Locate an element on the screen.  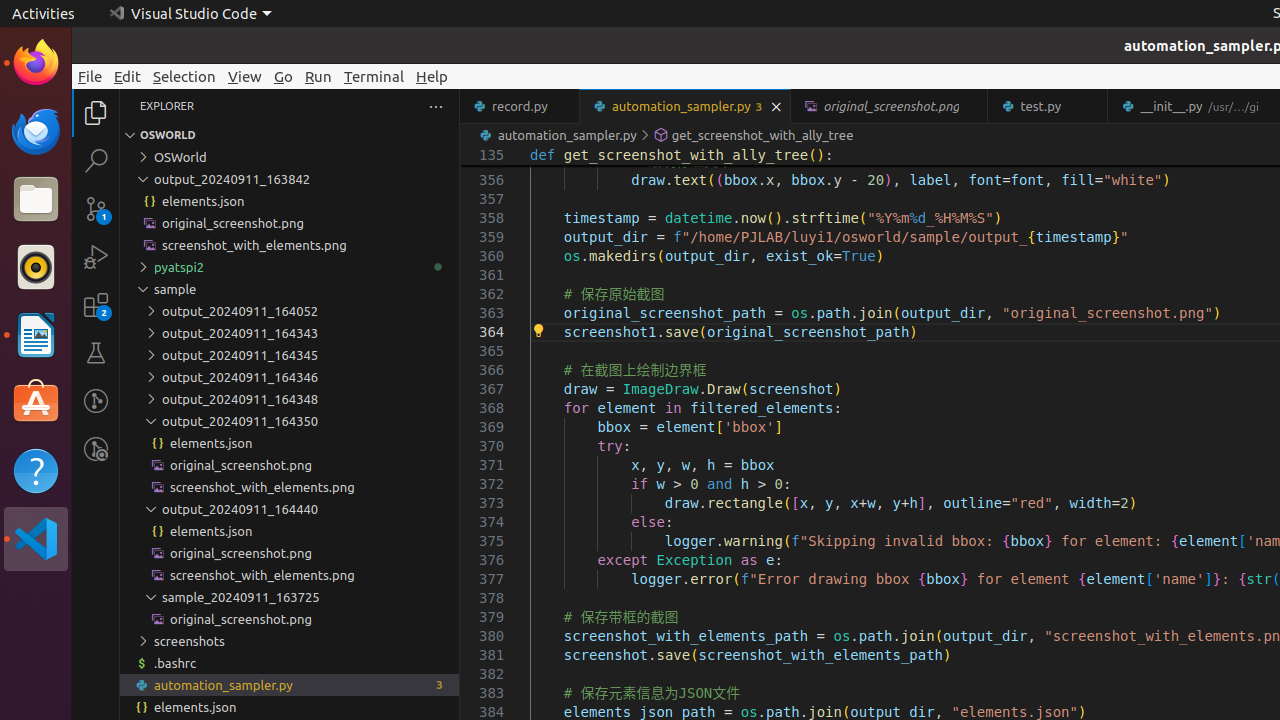
output_20240911_164350 is located at coordinates (290, 421).